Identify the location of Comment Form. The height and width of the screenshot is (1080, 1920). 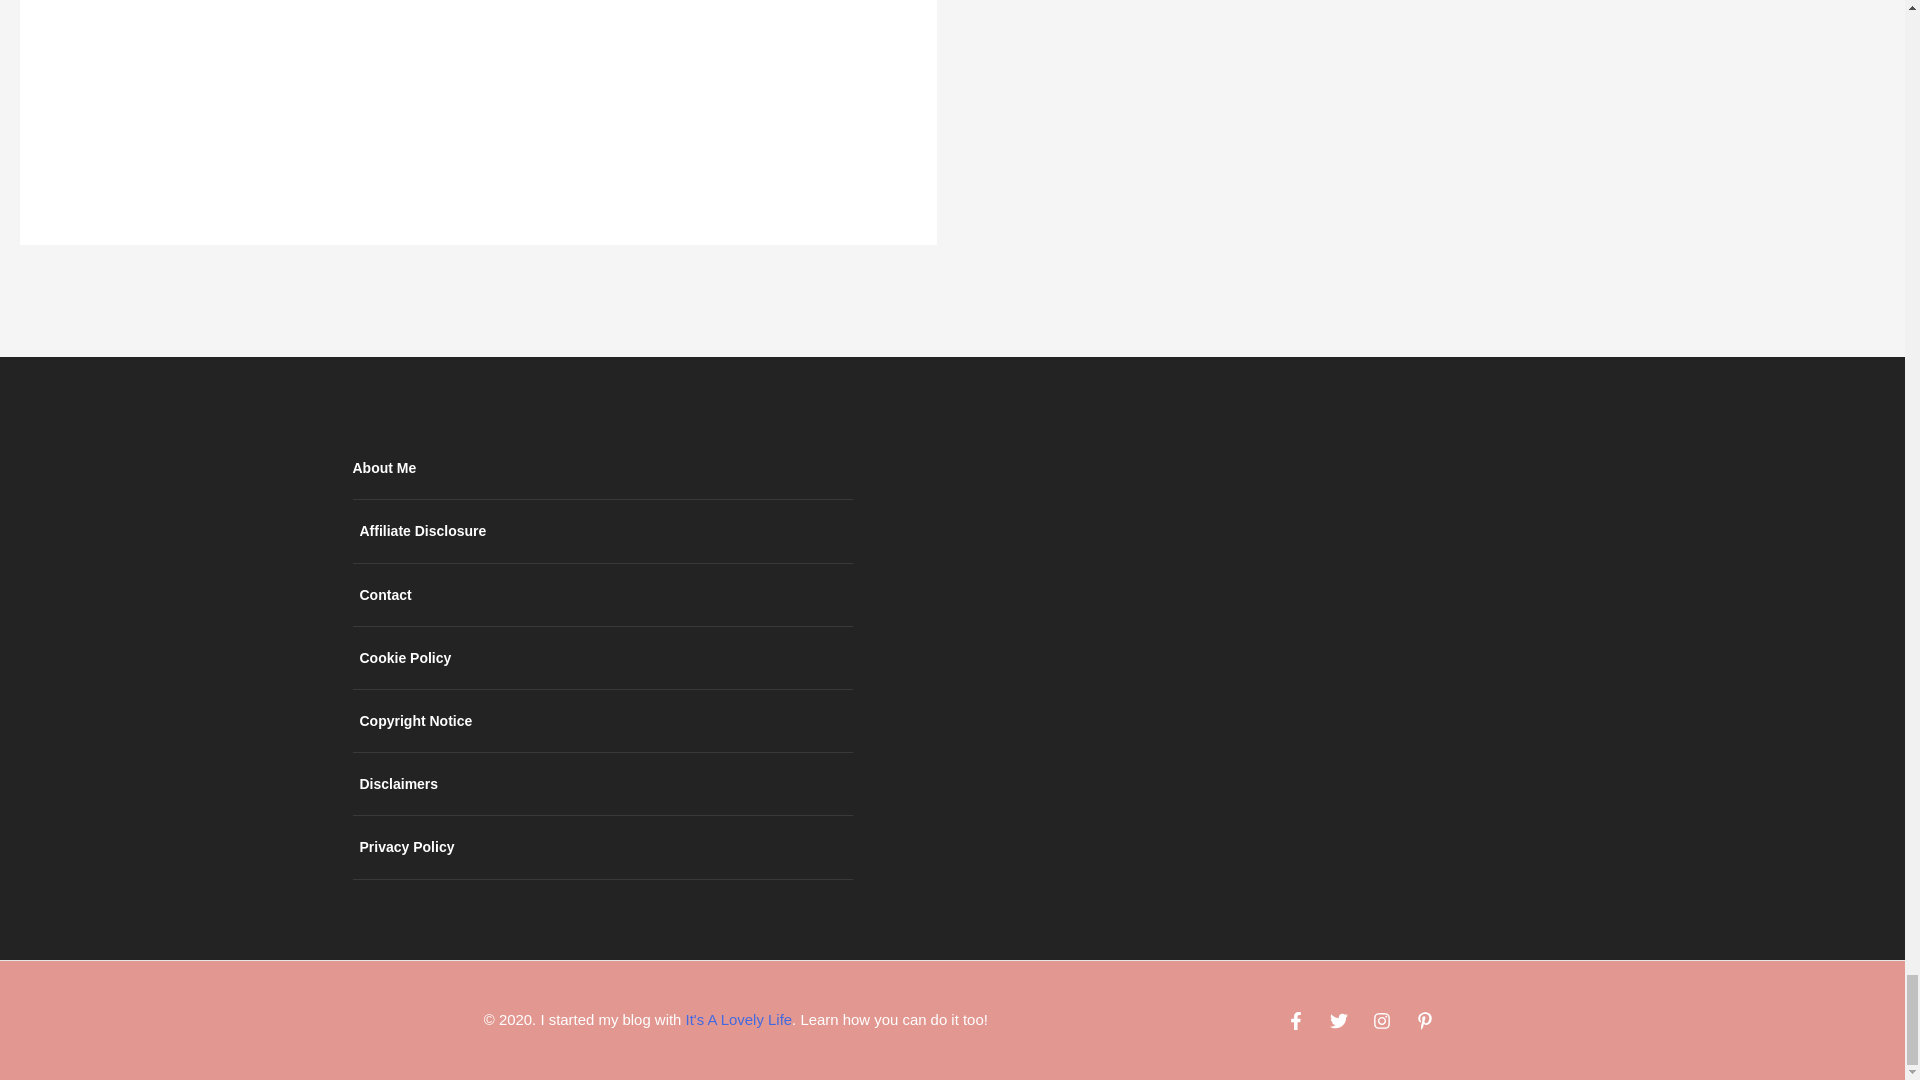
(478, 86).